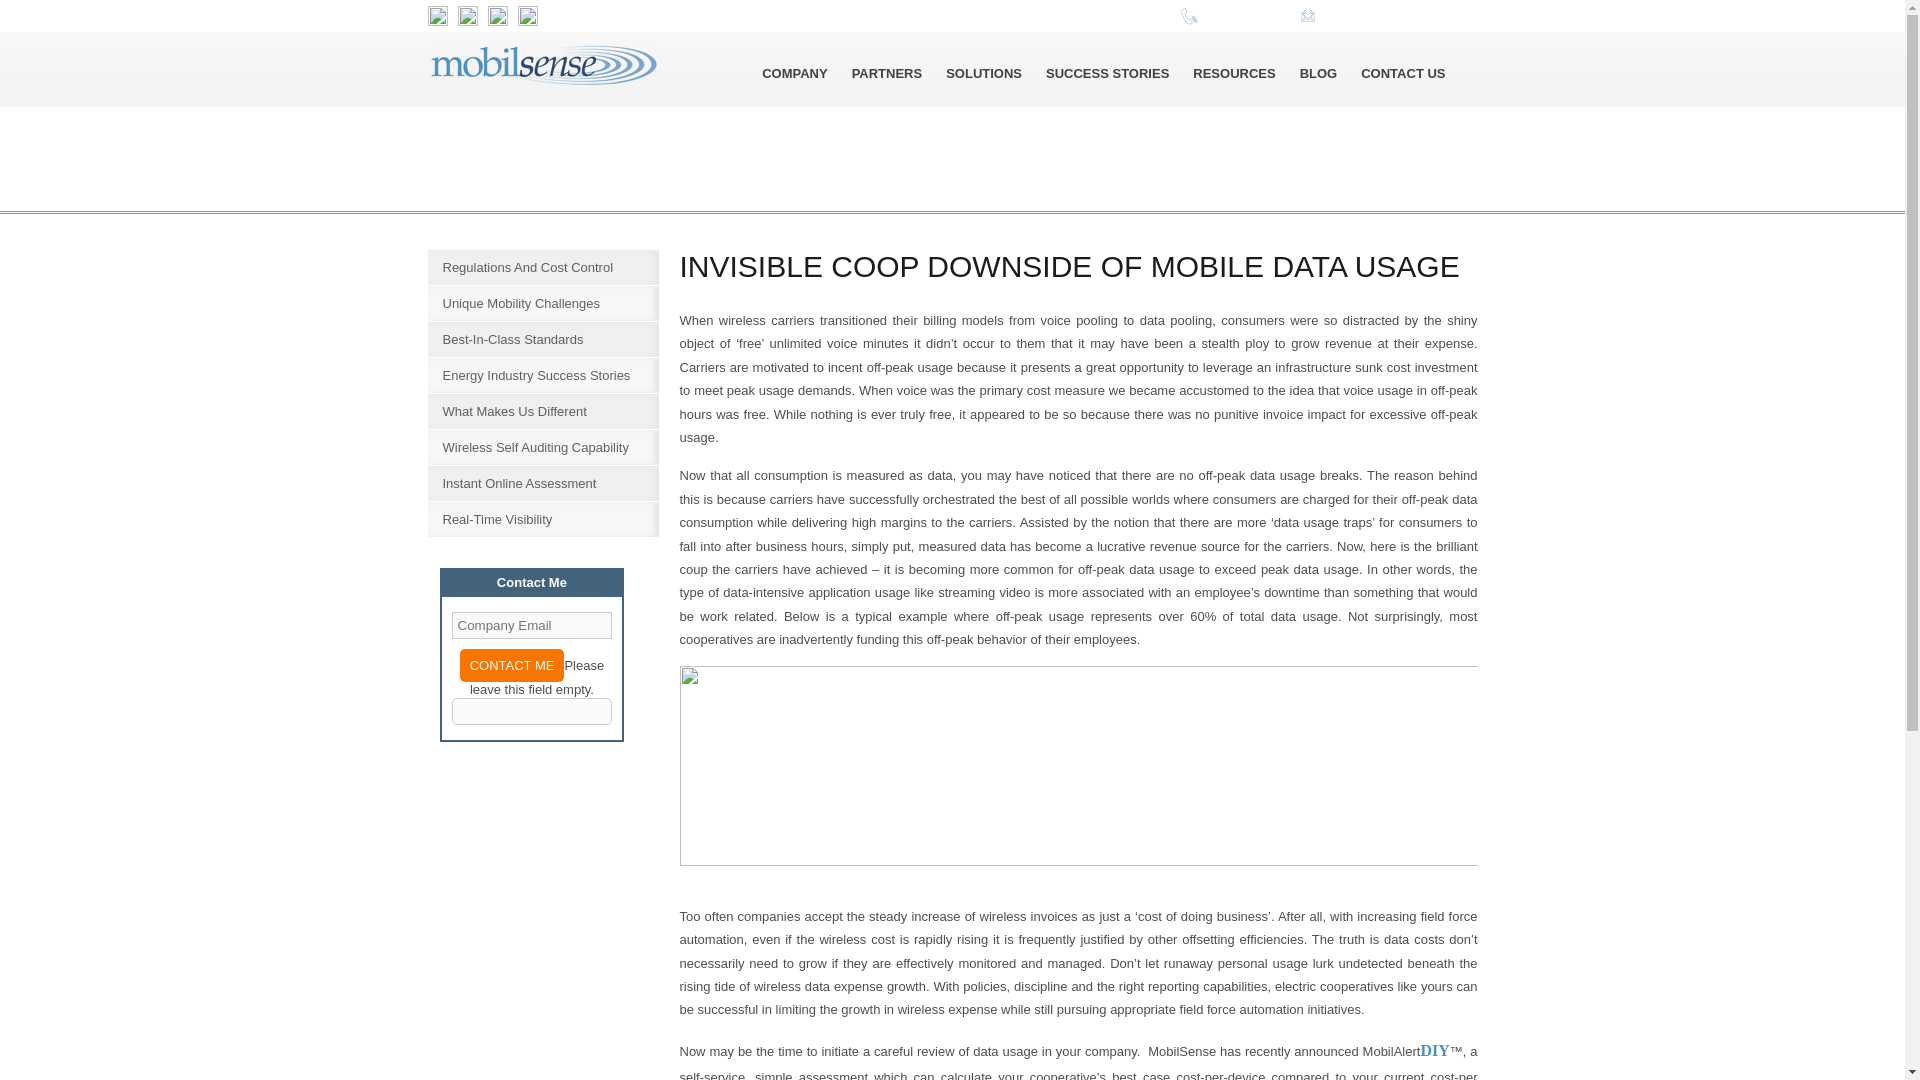 Image resolution: width=1920 pixels, height=1080 pixels. What do you see at coordinates (1233, 76) in the screenshot?
I see `RESOURCES` at bounding box center [1233, 76].